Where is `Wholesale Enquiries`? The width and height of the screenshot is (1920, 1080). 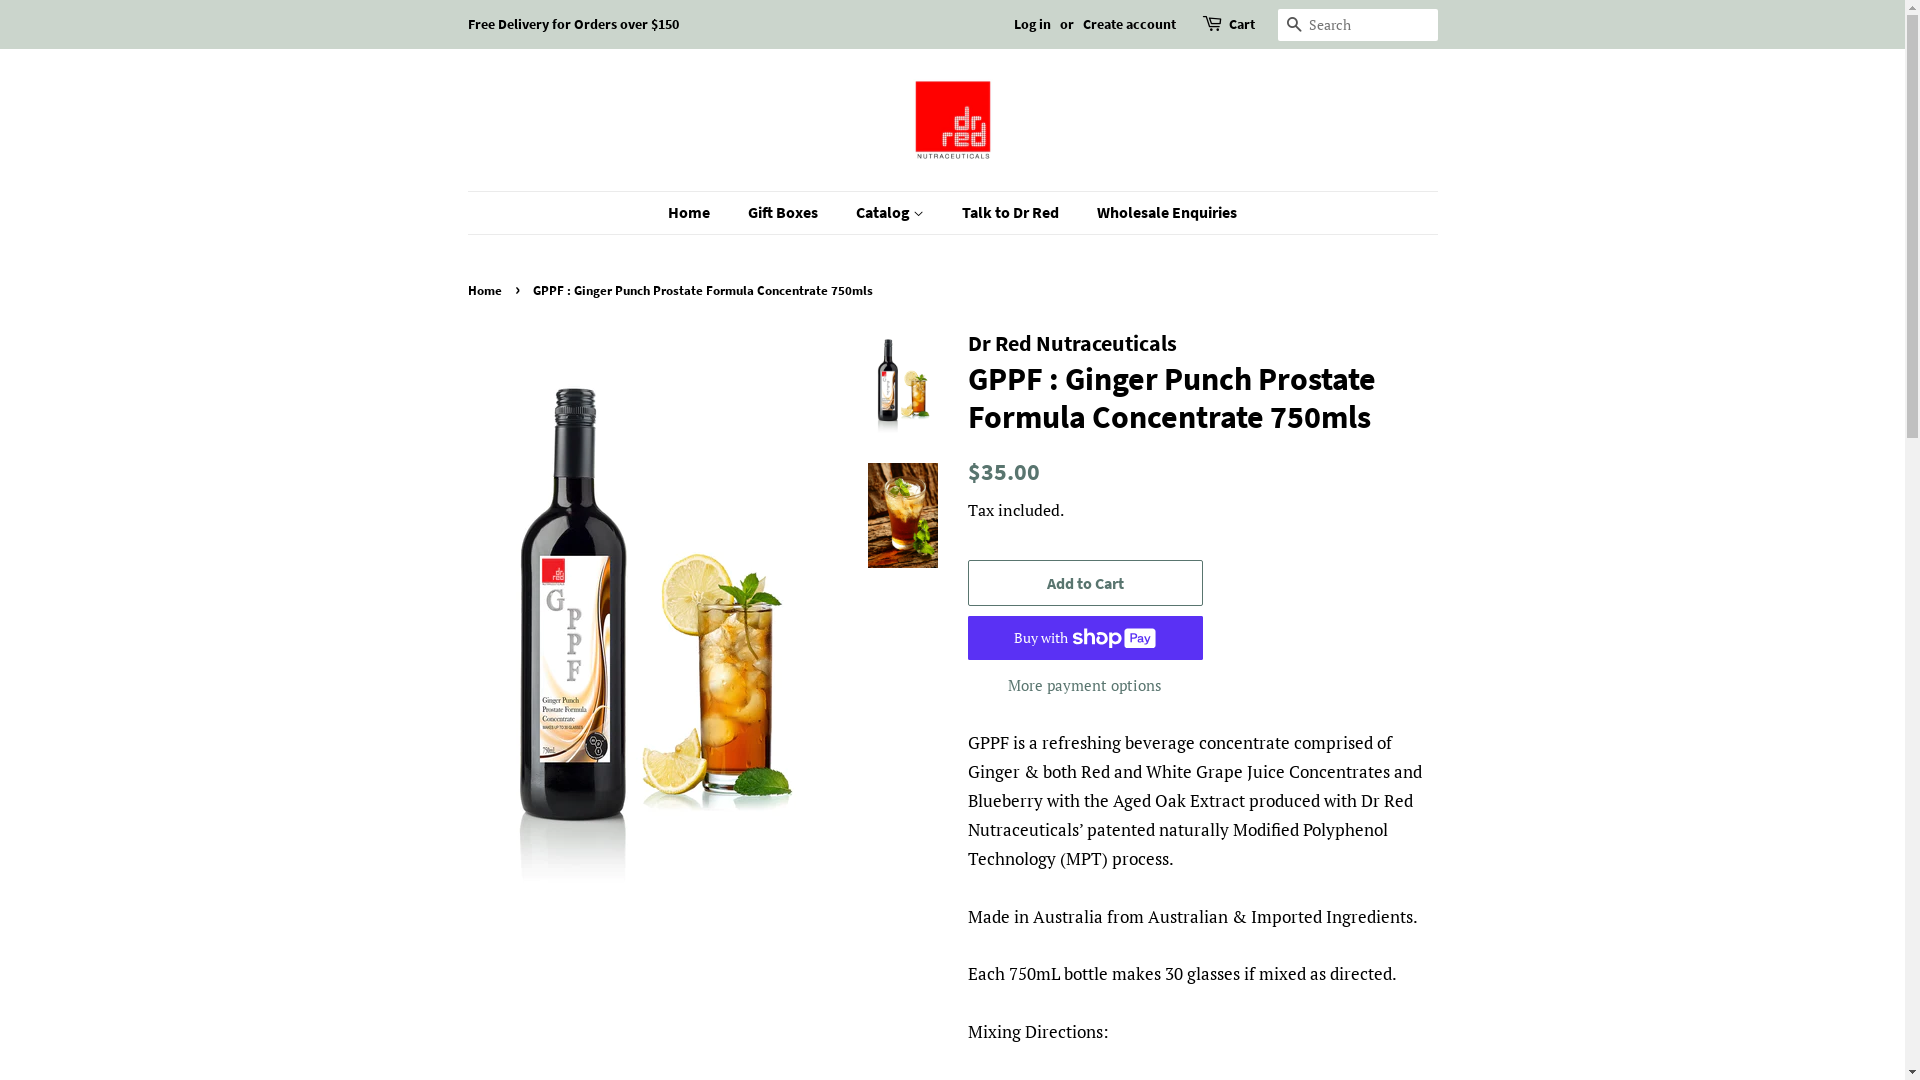
Wholesale Enquiries is located at coordinates (1160, 212).